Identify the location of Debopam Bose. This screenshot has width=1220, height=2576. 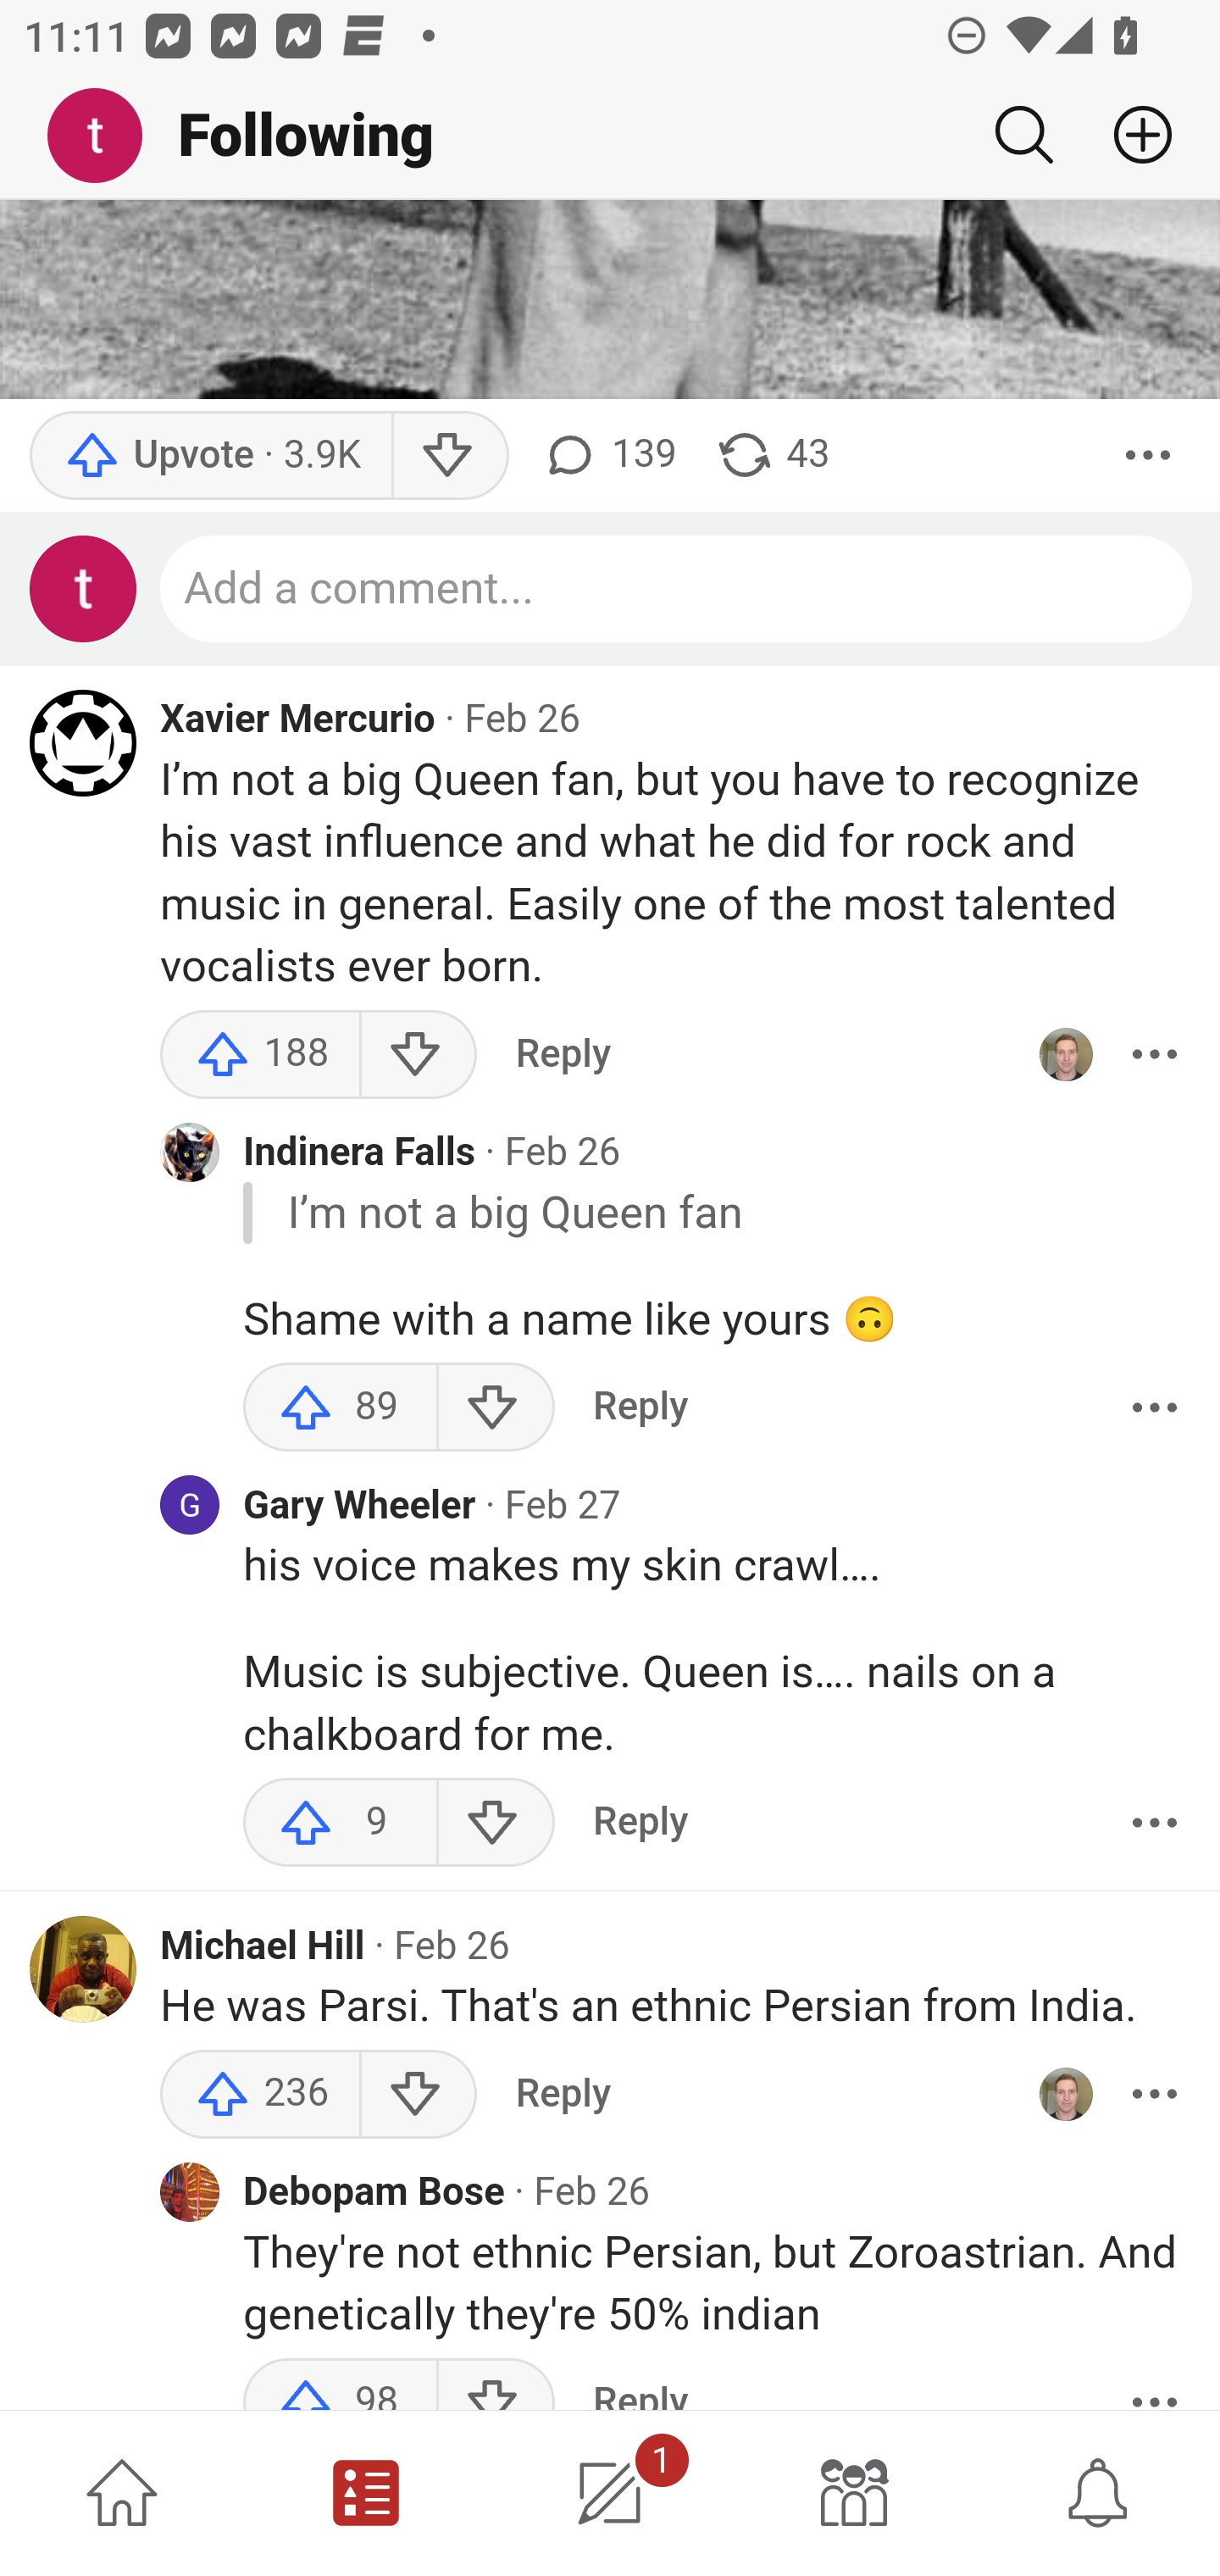
(374, 2195).